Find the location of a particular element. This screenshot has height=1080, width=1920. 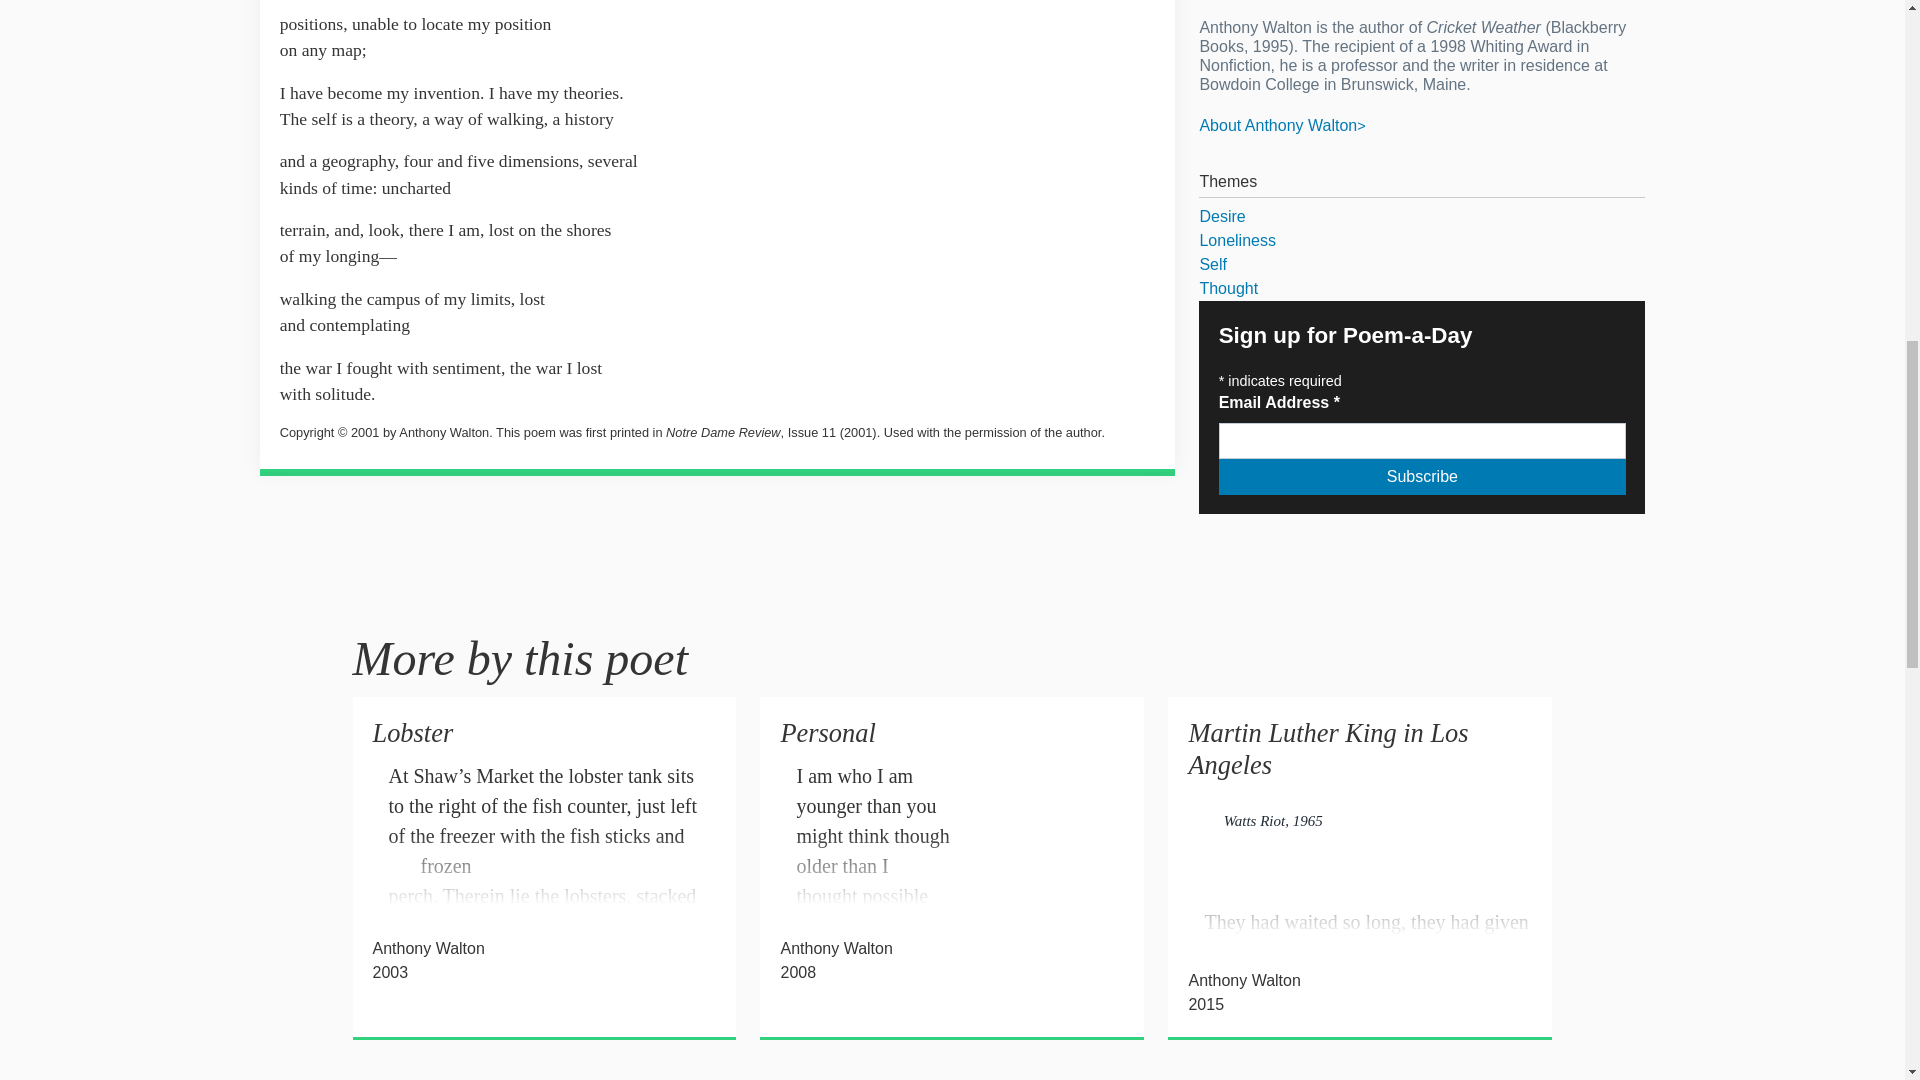

Loneliness is located at coordinates (1422, 240).